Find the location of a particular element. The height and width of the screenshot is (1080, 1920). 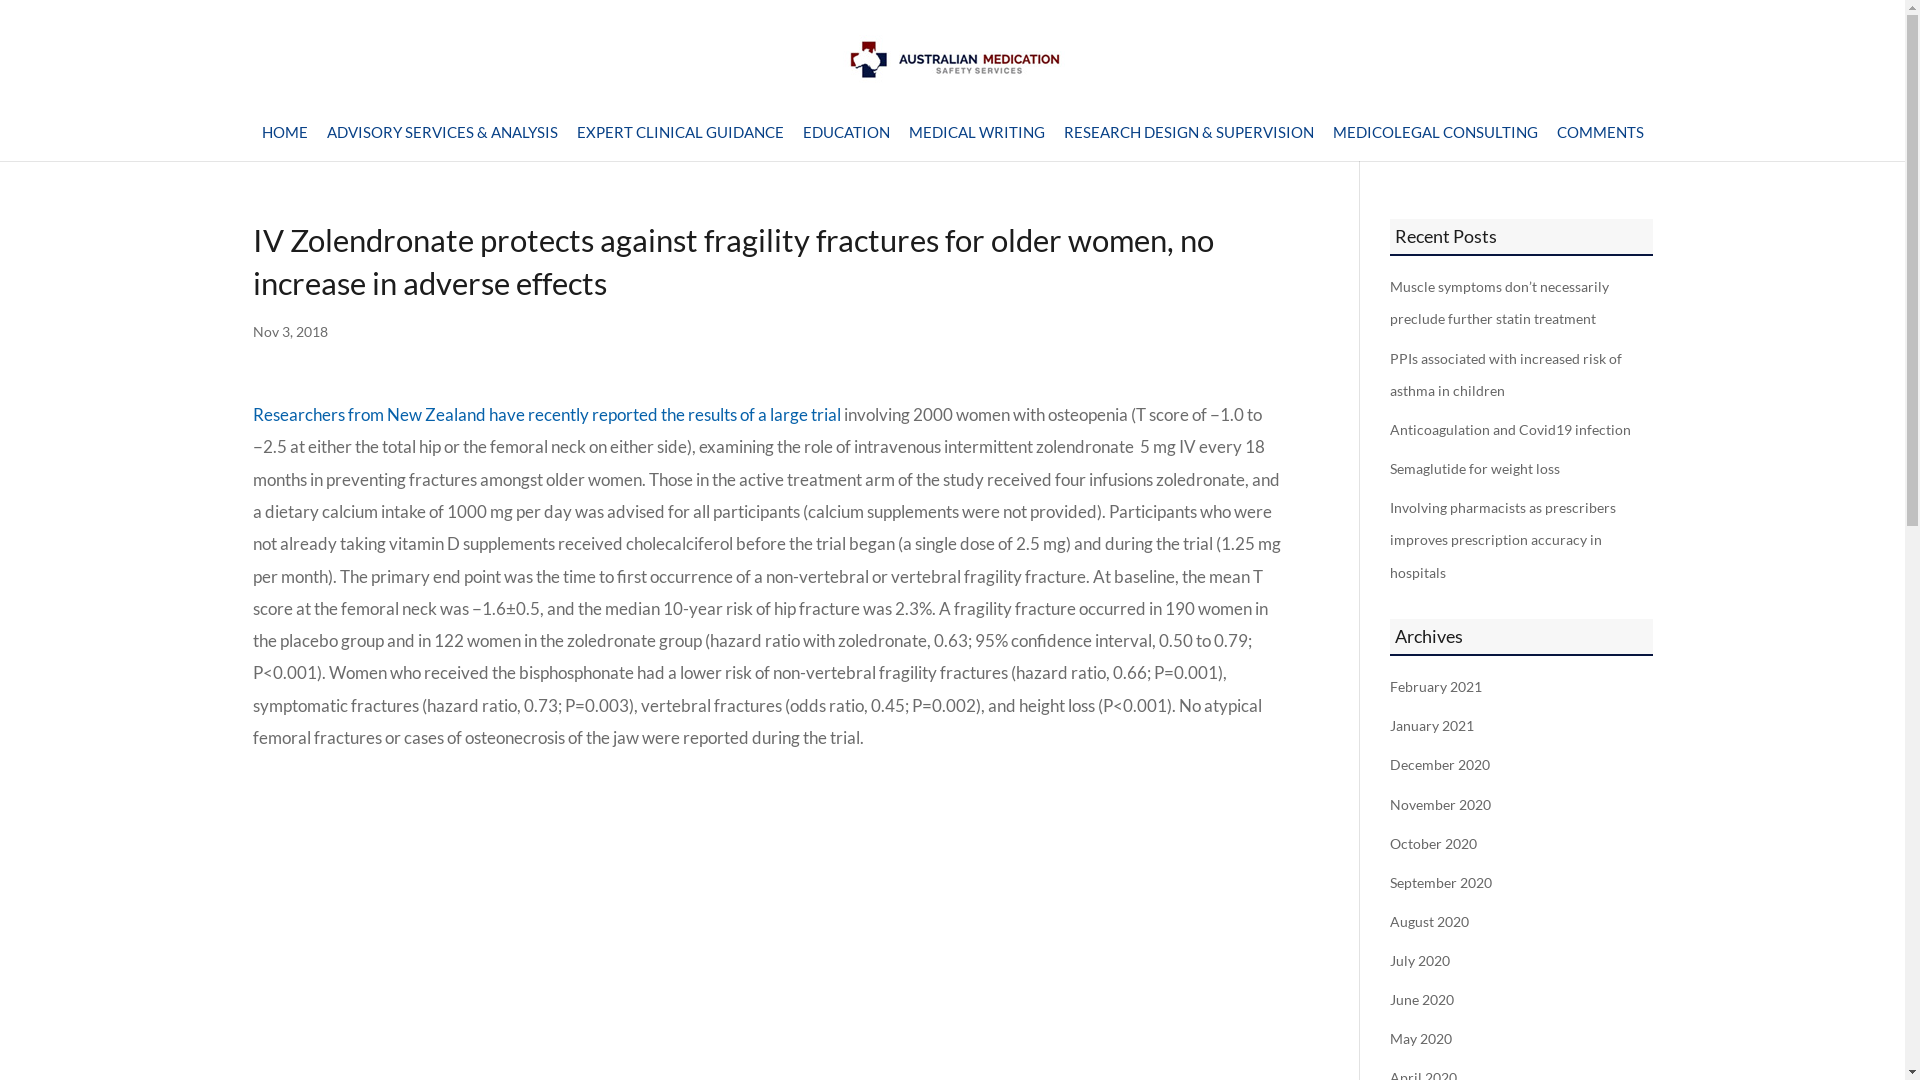

EDUCATION is located at coordinates (846, 143).